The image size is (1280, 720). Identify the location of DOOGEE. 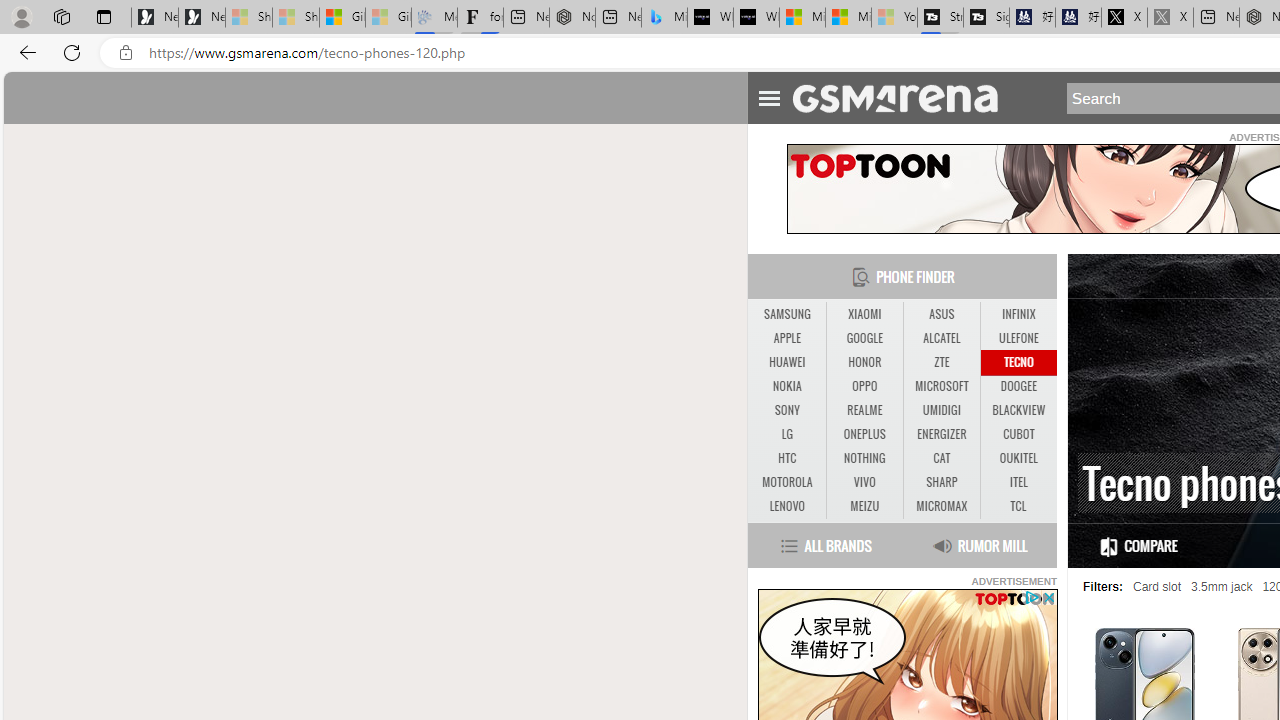
(1018, 386).